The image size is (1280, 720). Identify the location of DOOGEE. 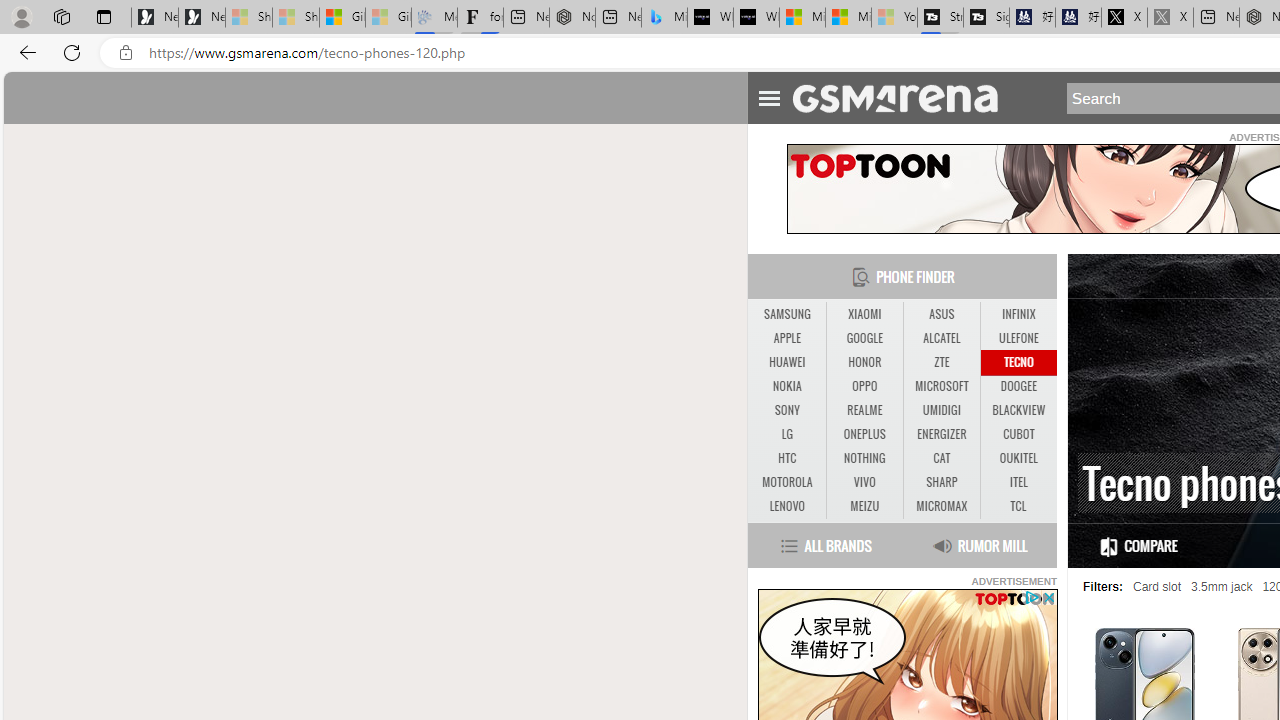
(1018, 386).